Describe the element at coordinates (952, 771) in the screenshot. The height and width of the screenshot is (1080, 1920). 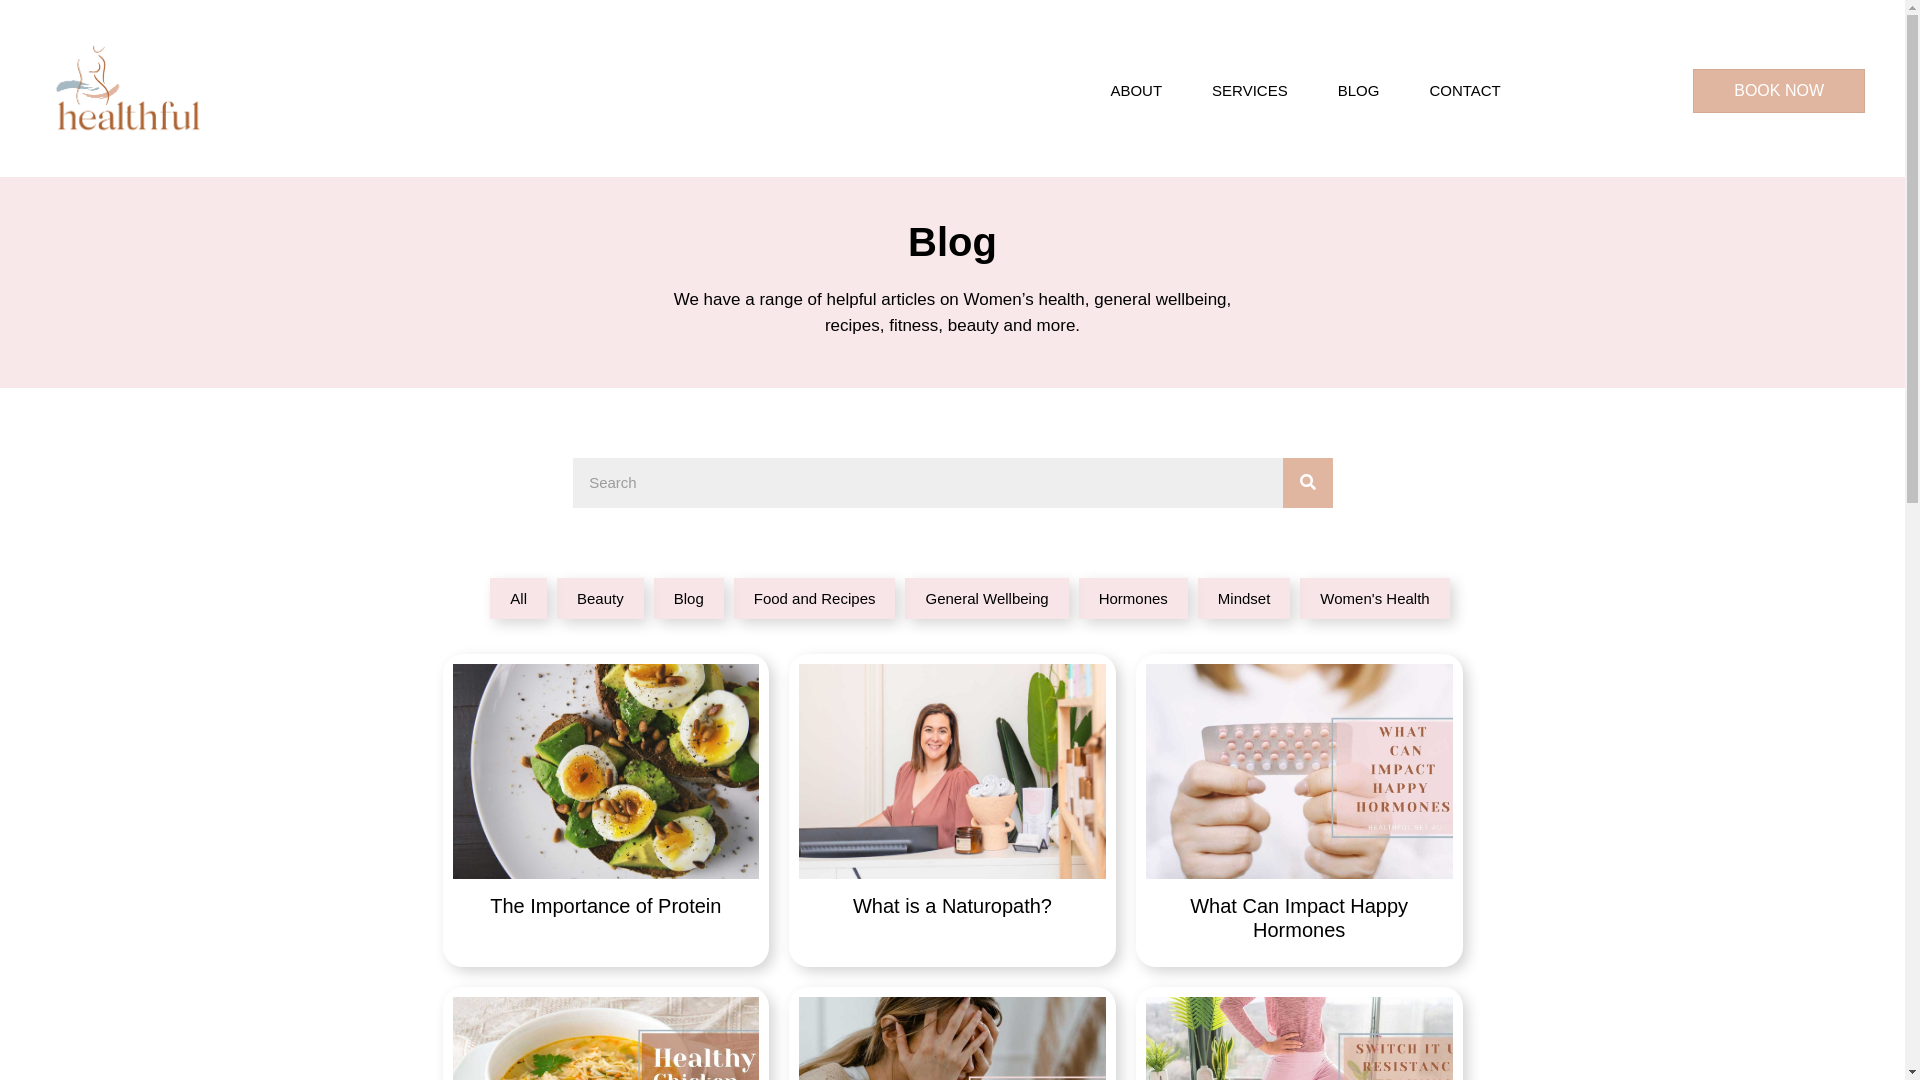
I see `healthful-wellness-jac-naturopathy` at that location.